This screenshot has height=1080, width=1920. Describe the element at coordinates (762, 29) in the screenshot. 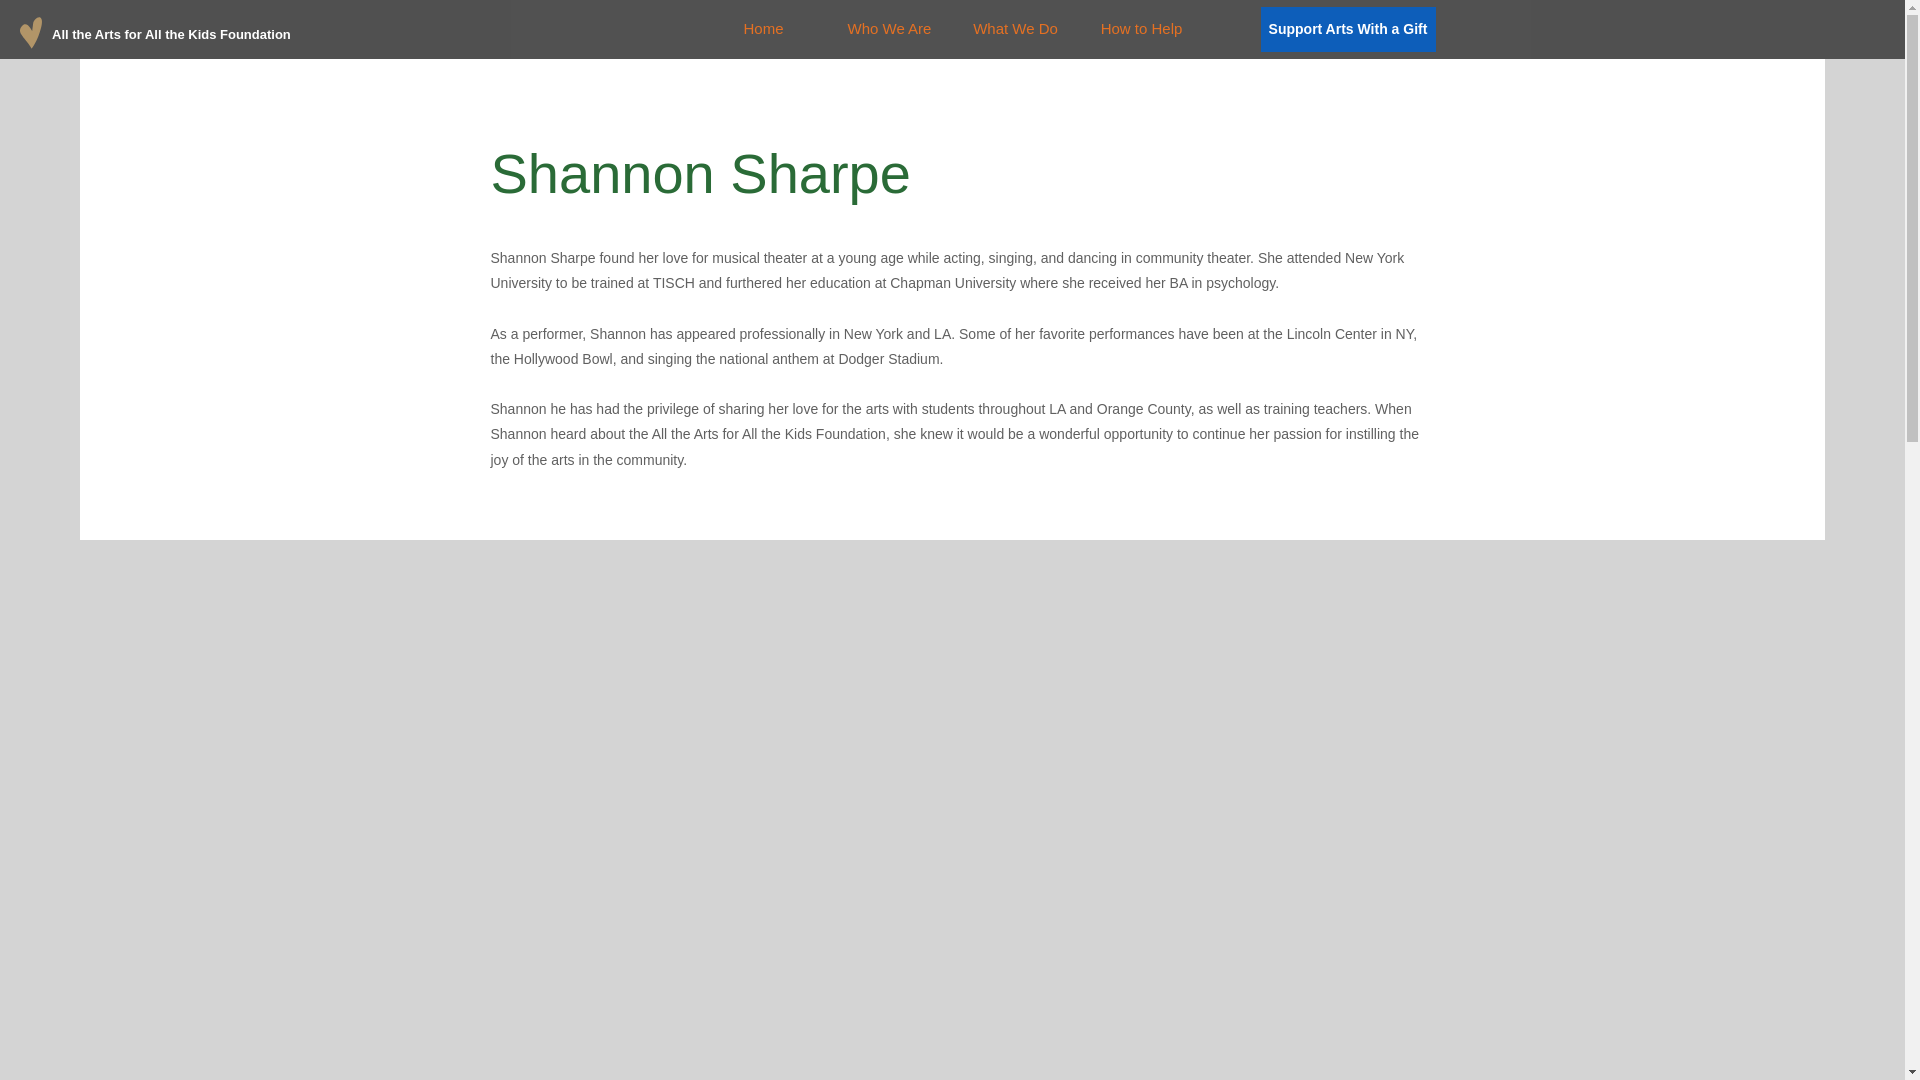

I see `Home` at that location.